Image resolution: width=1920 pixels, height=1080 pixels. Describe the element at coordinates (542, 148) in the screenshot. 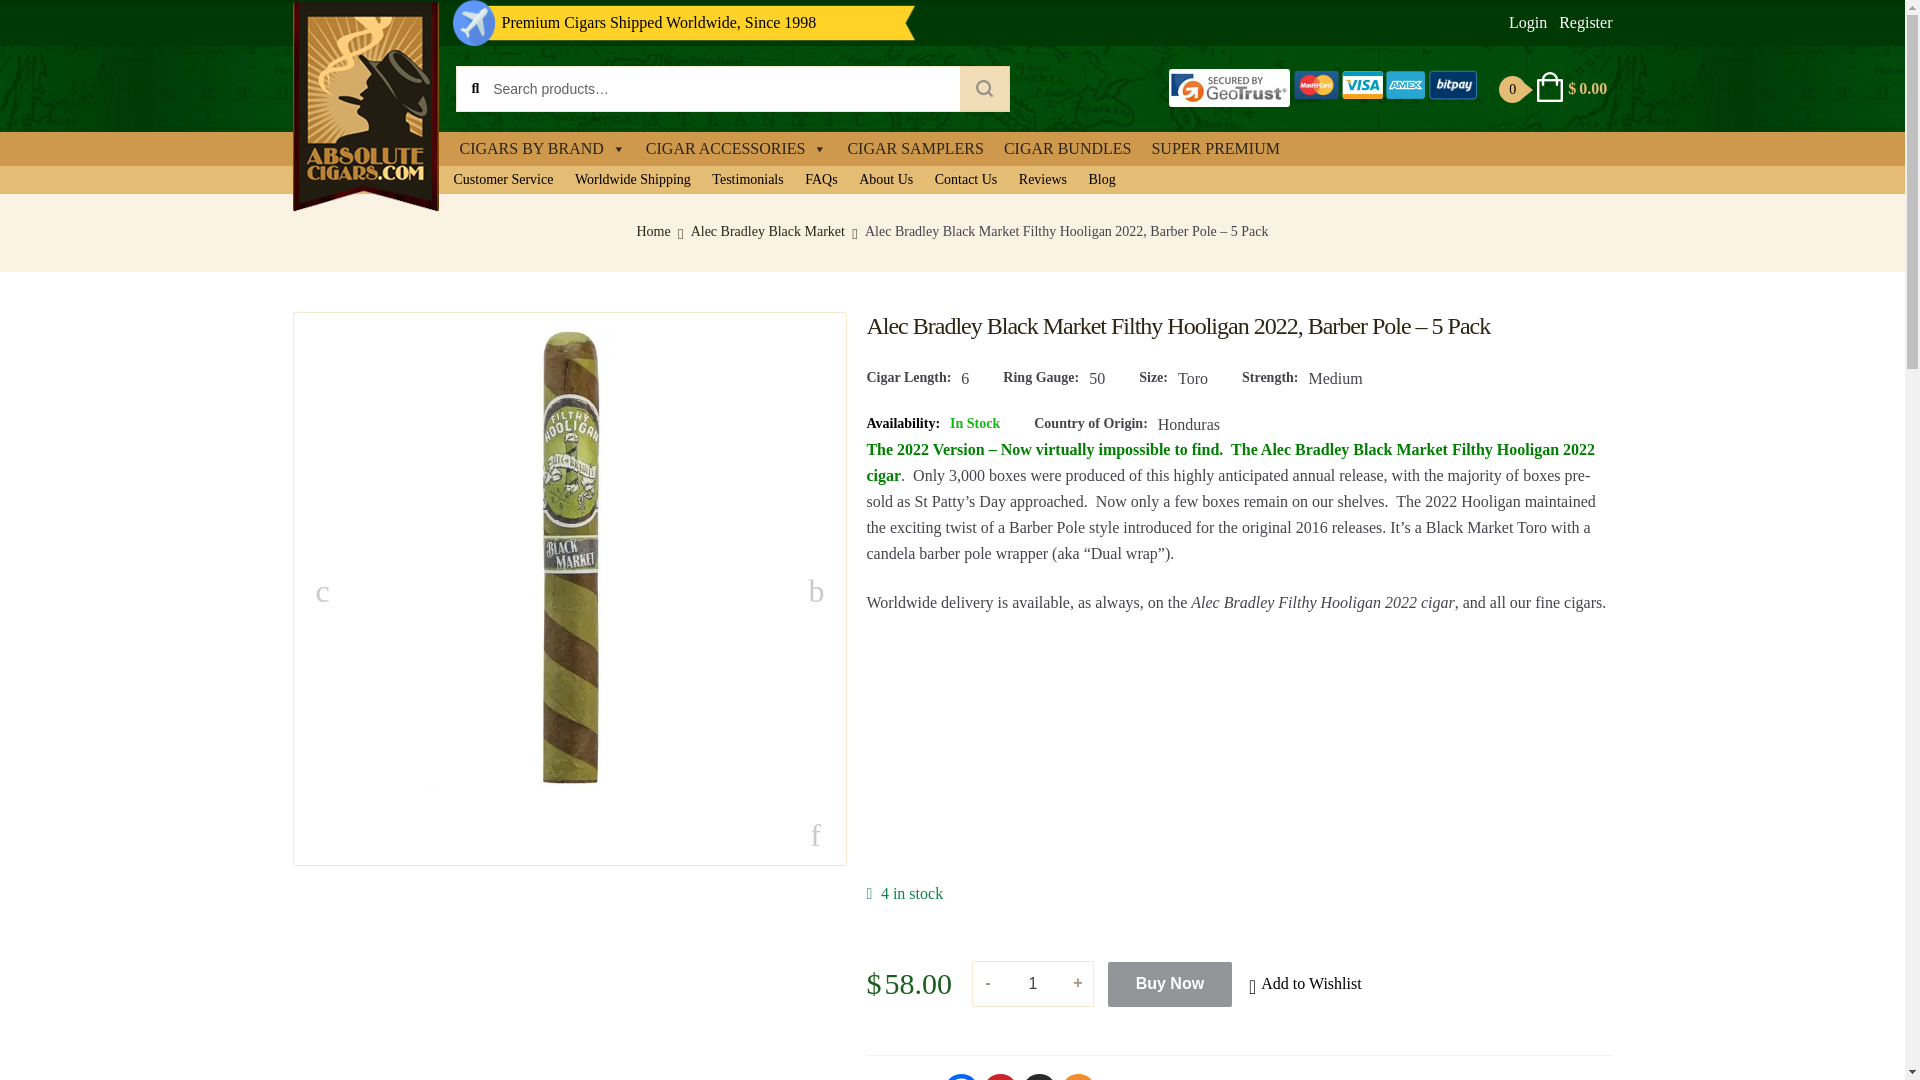

I see `CIGARS BY BRAND` at that location.